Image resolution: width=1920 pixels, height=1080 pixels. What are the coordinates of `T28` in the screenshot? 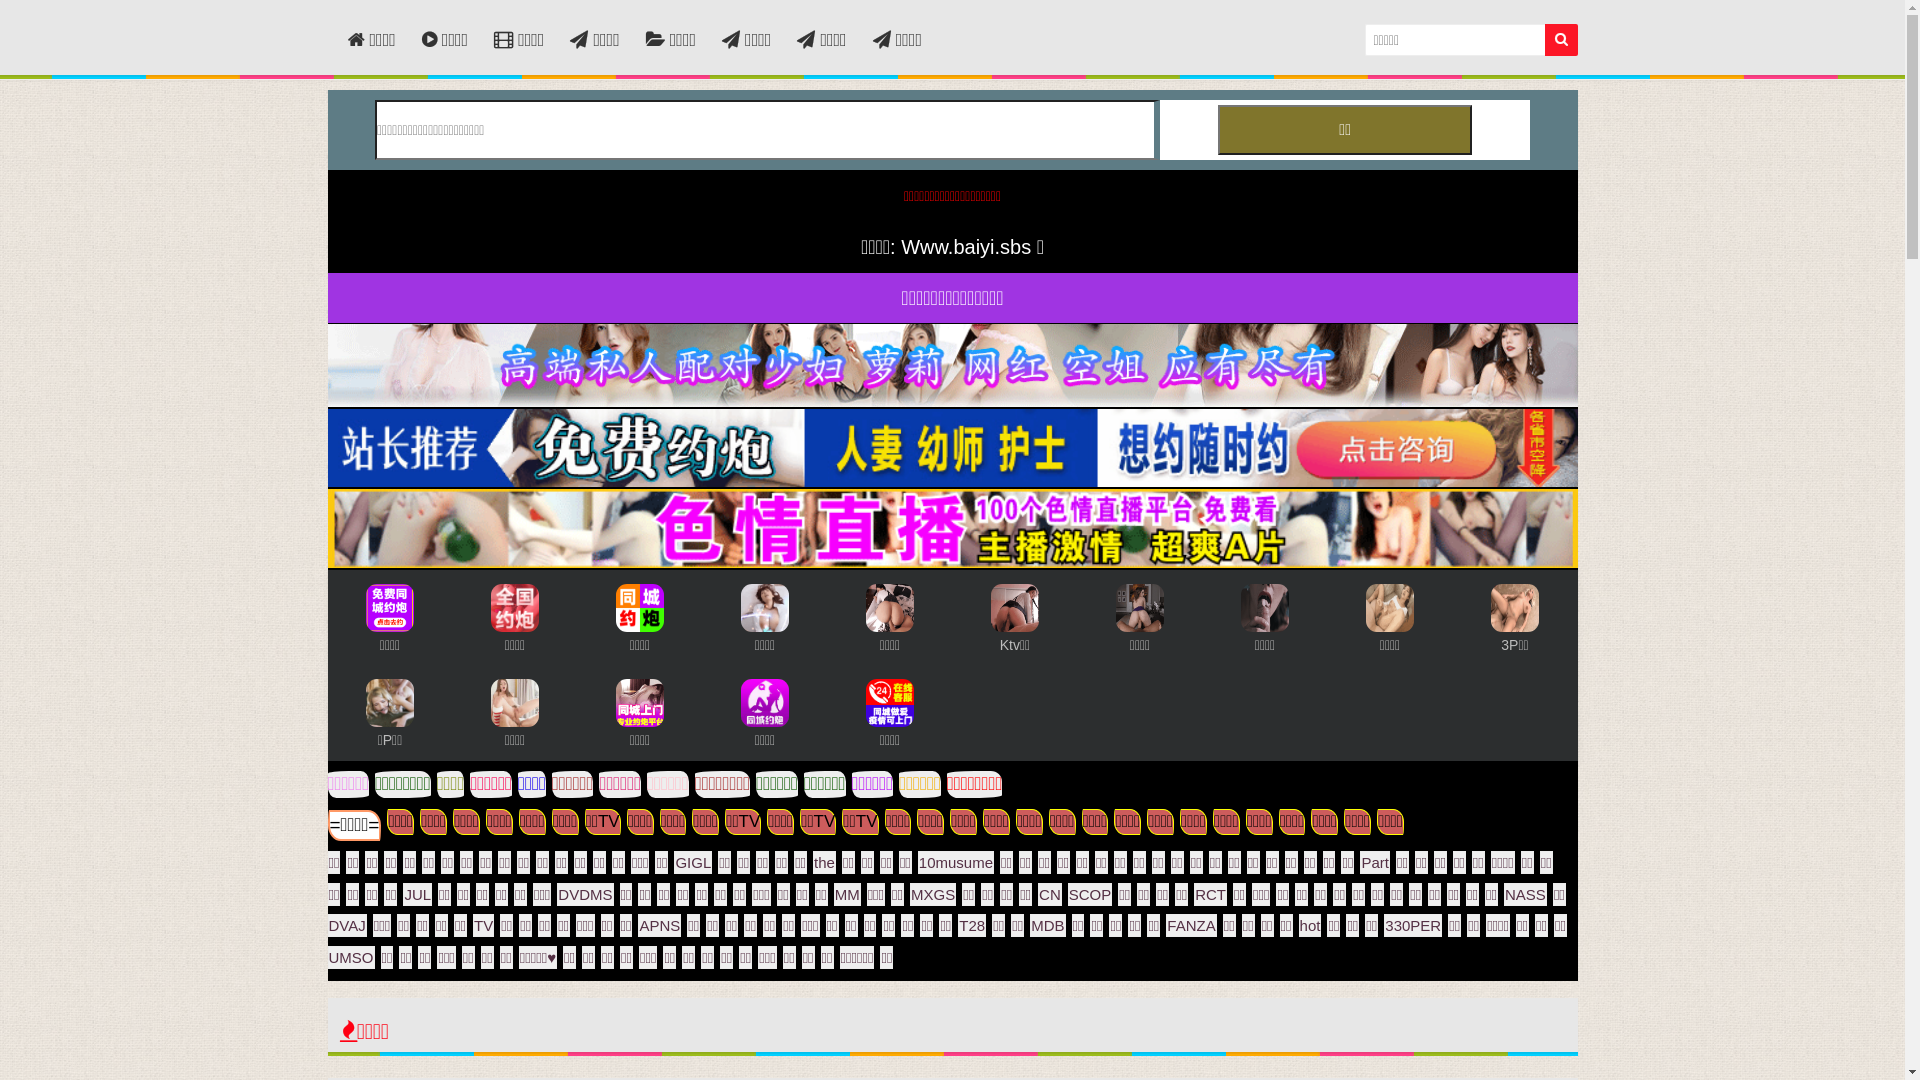 It's located at (975, 923).